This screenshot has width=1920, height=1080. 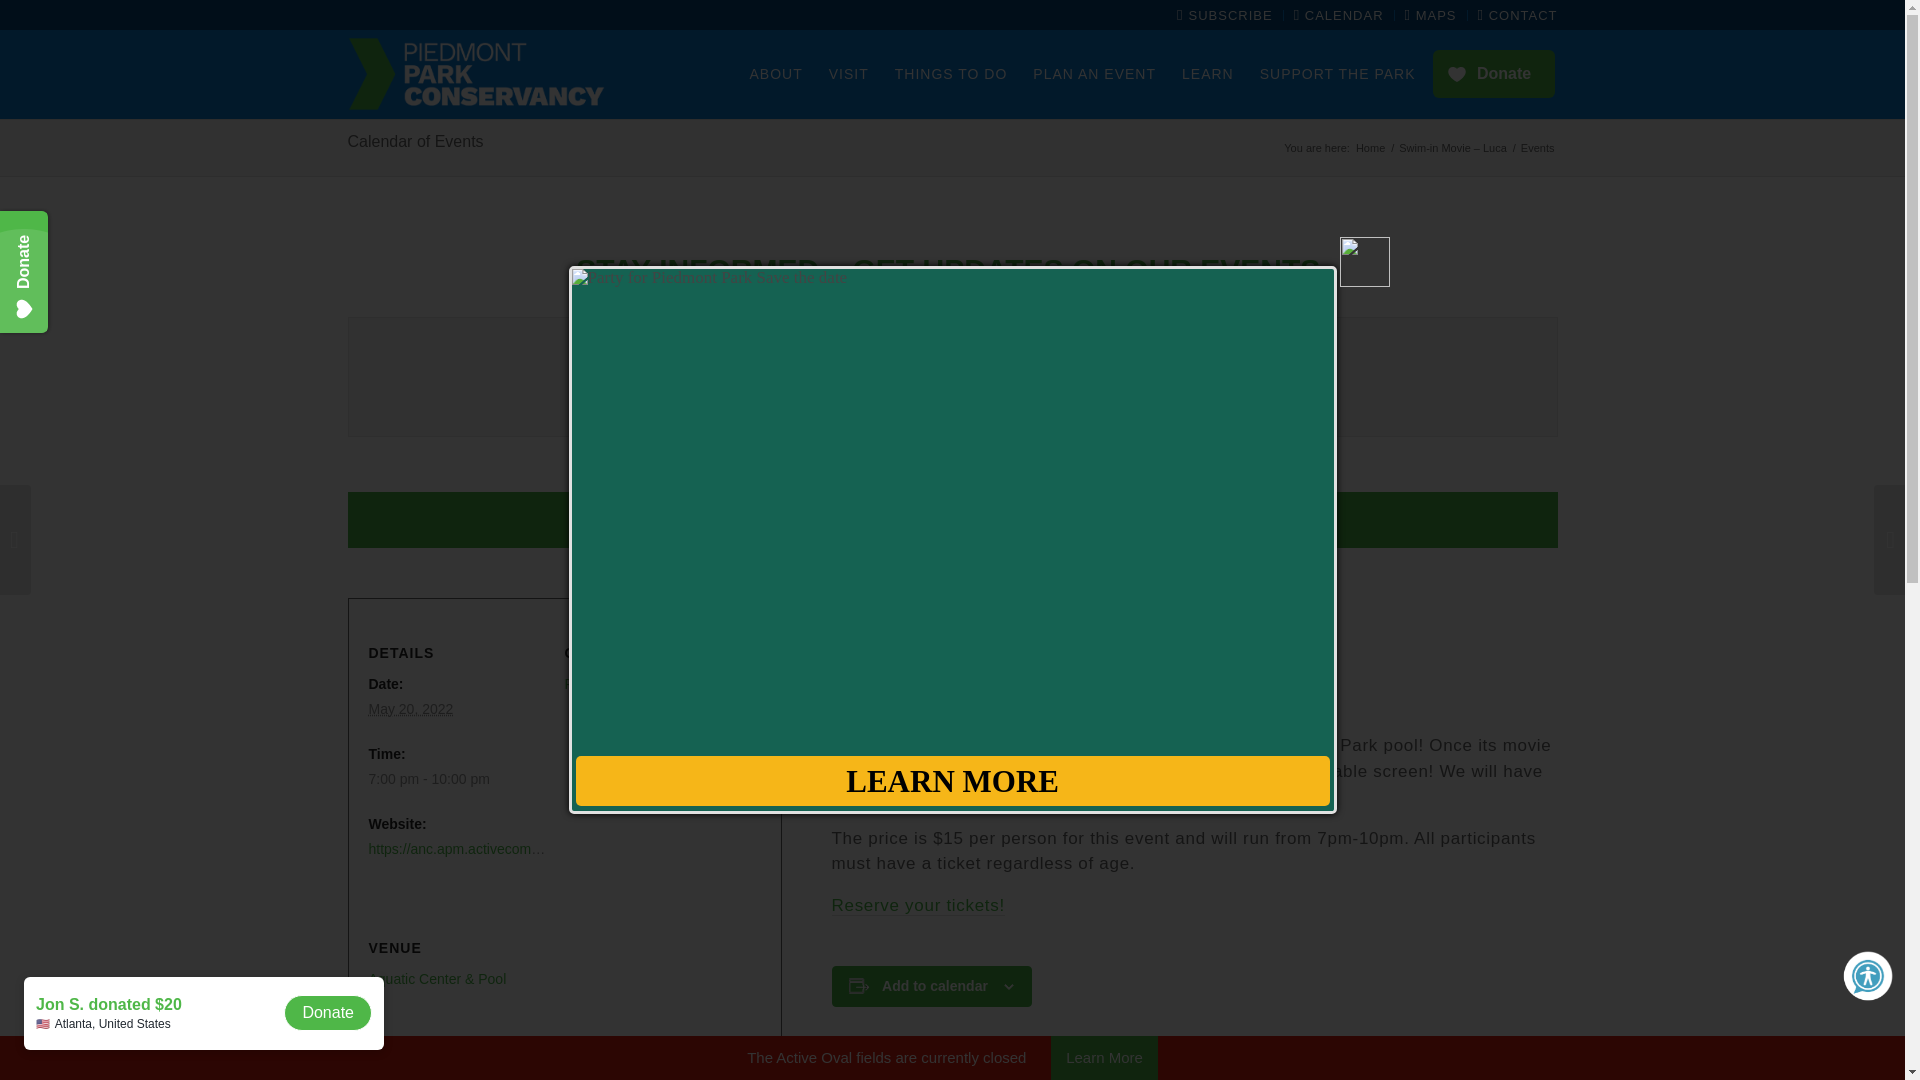 What do you see at coordinates (1431, 16) in the screenshot?
I see `MAPS` at bounding box center [1431, 16].